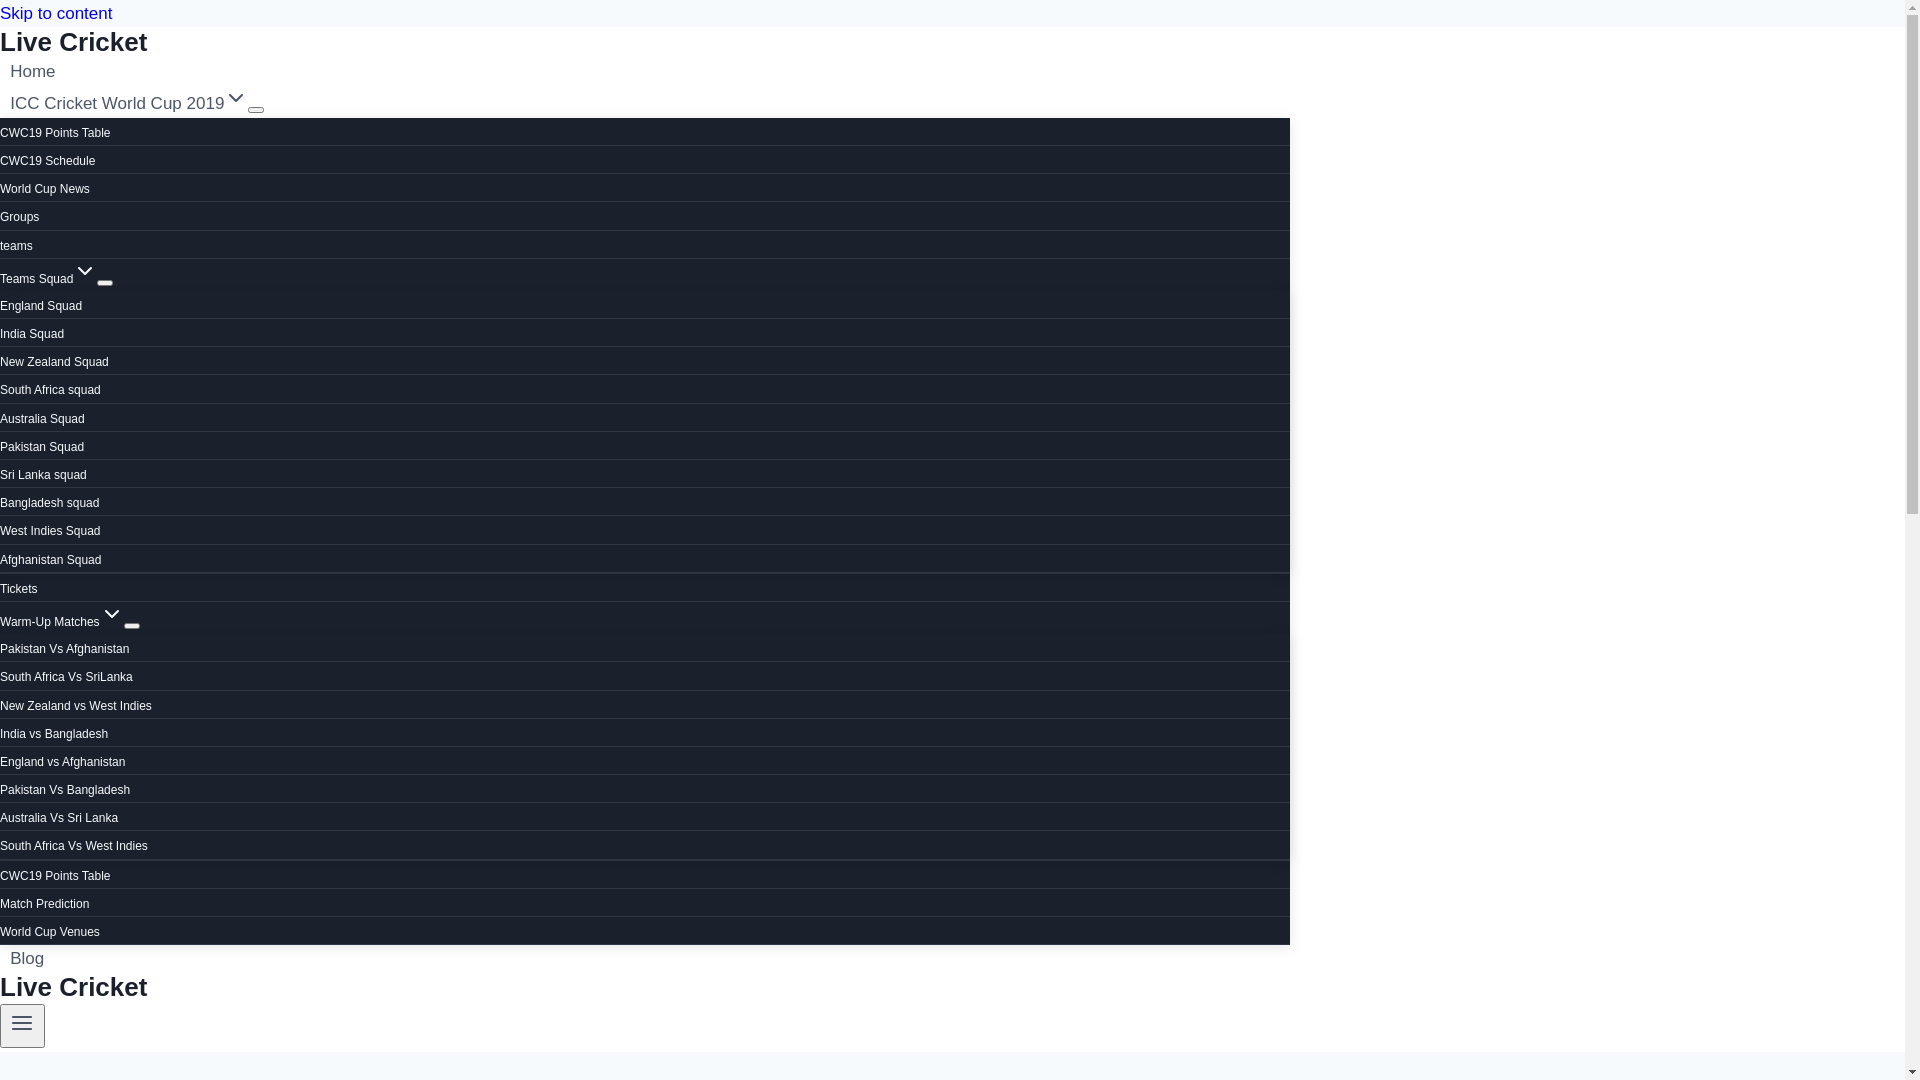 Image resolution: width=1920 pixels, height=1080 pixels. I want to click on Pakistan Vs Bangladesh, so click(65, 790).